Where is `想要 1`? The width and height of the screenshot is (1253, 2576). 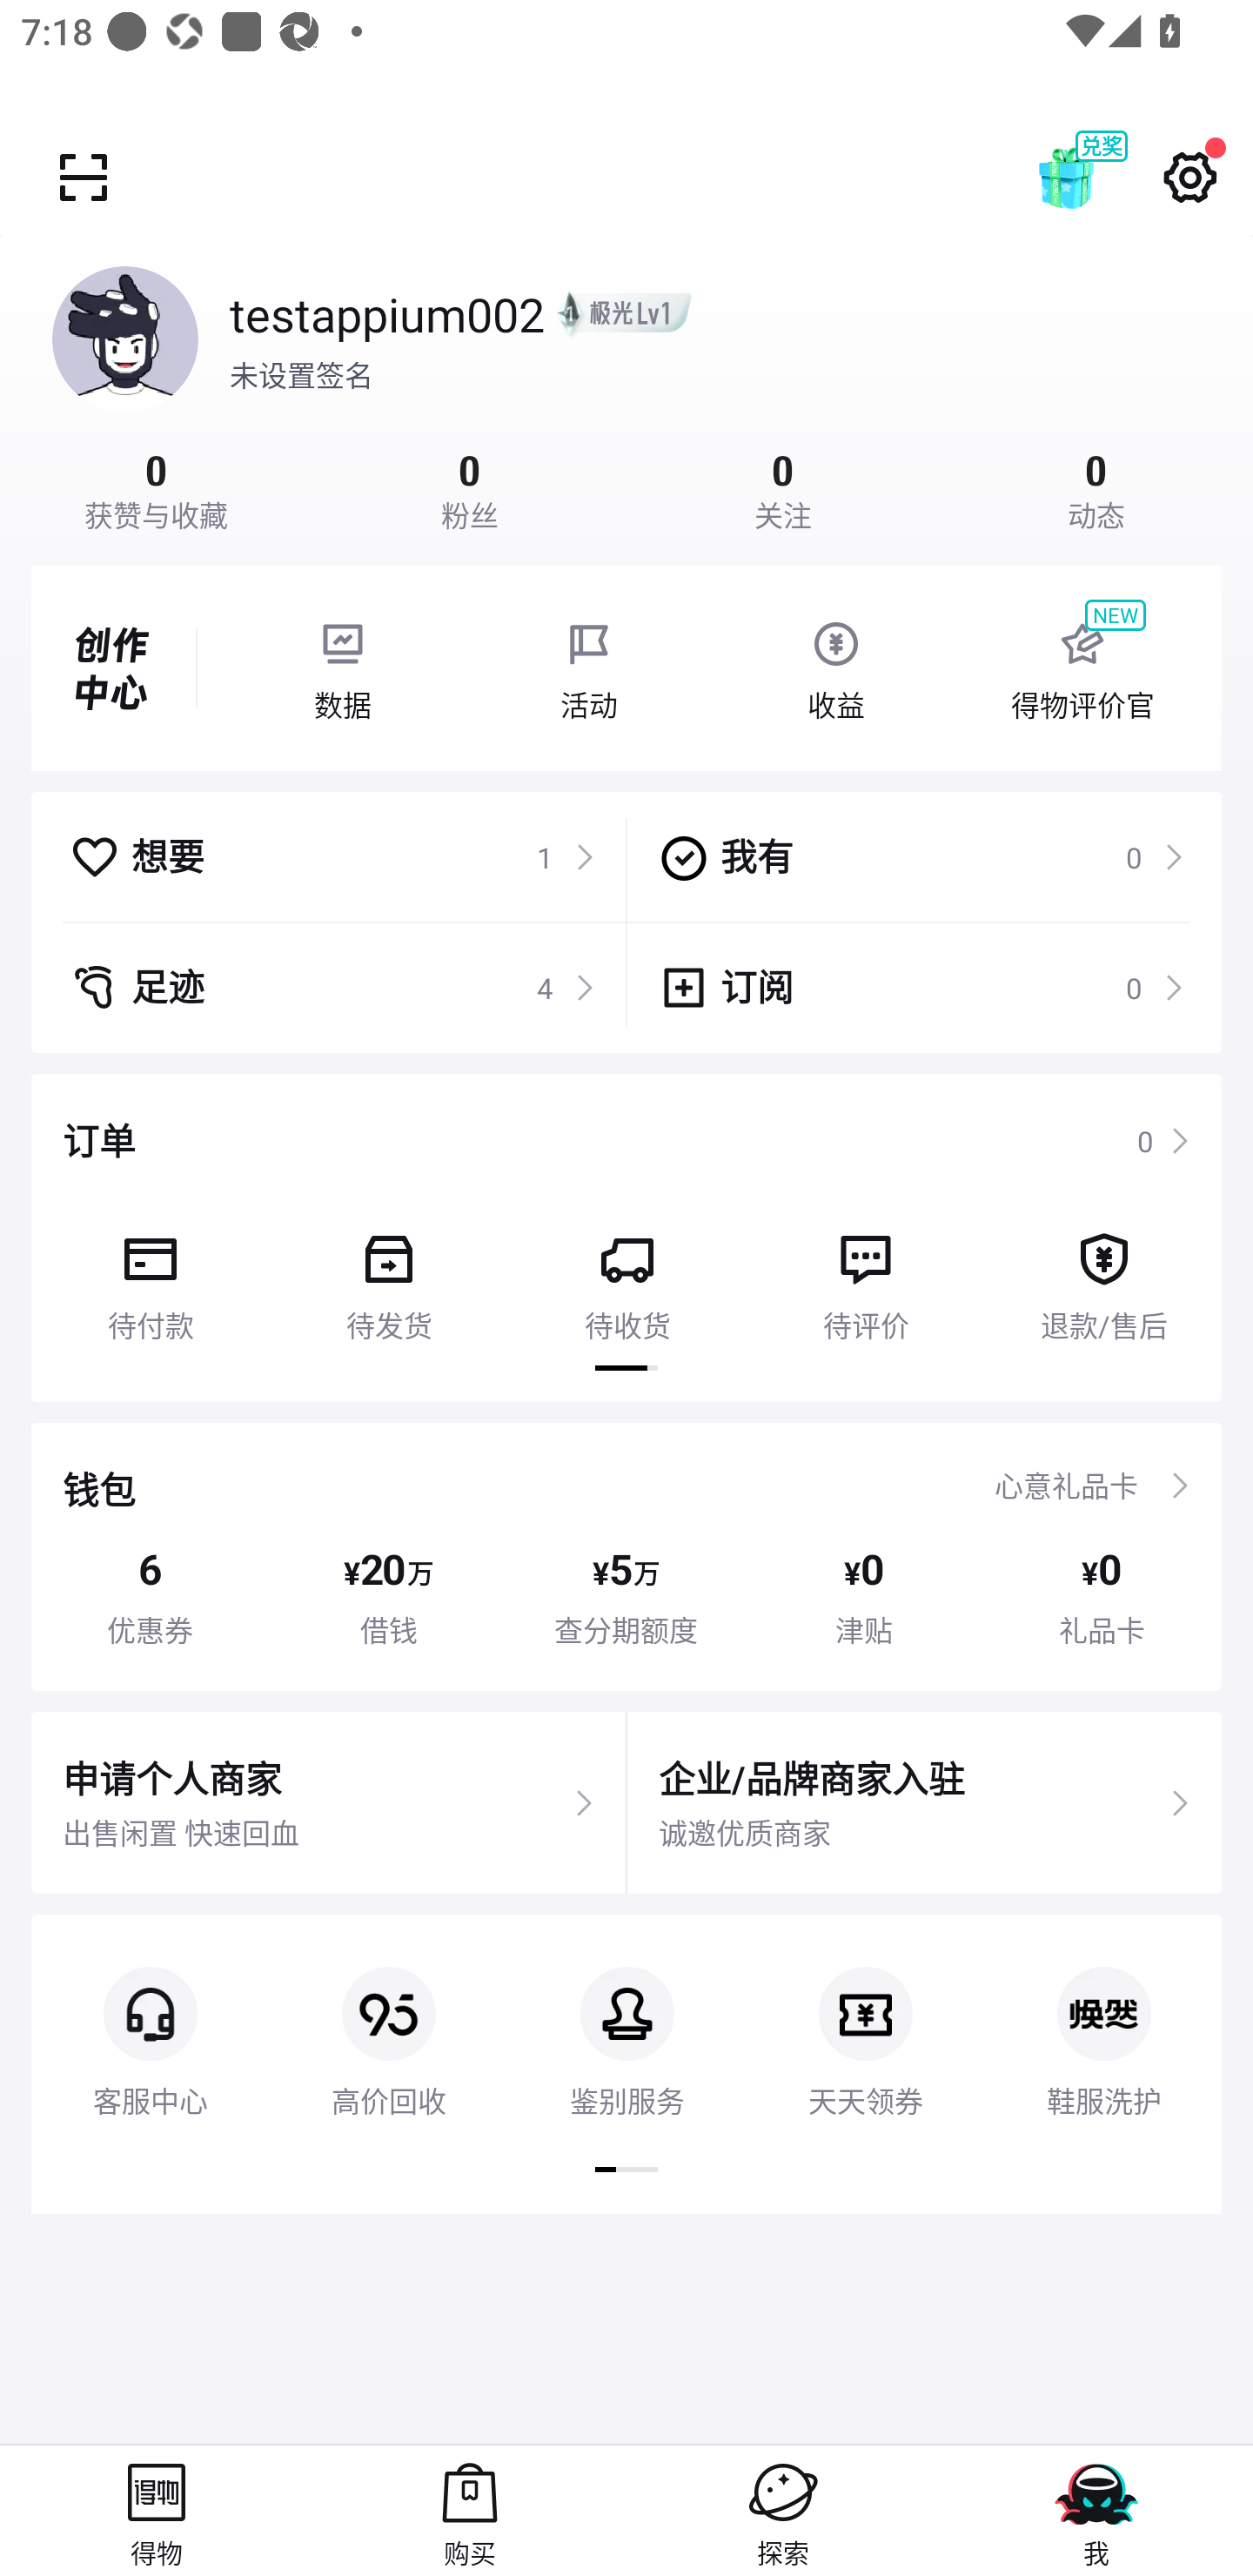 想要 1 is located at coordinates (332, 856).